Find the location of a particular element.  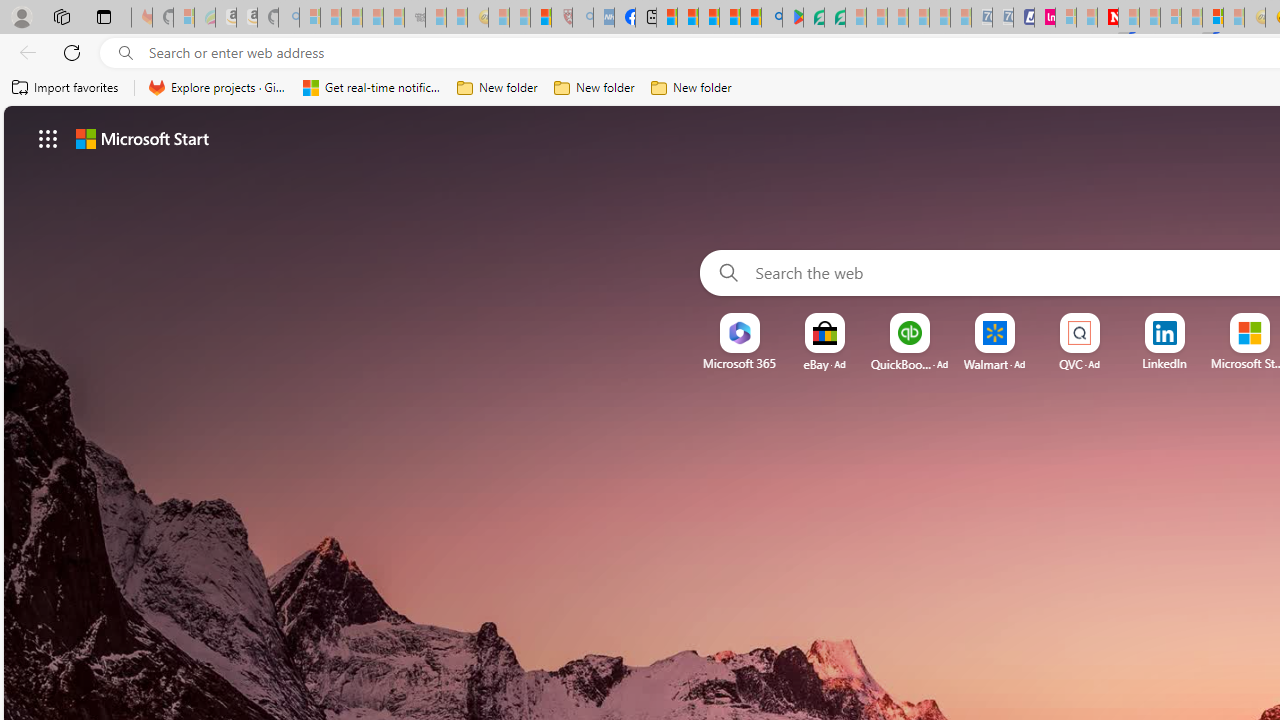

LinkedIn is located at coordinates (1164, 363).